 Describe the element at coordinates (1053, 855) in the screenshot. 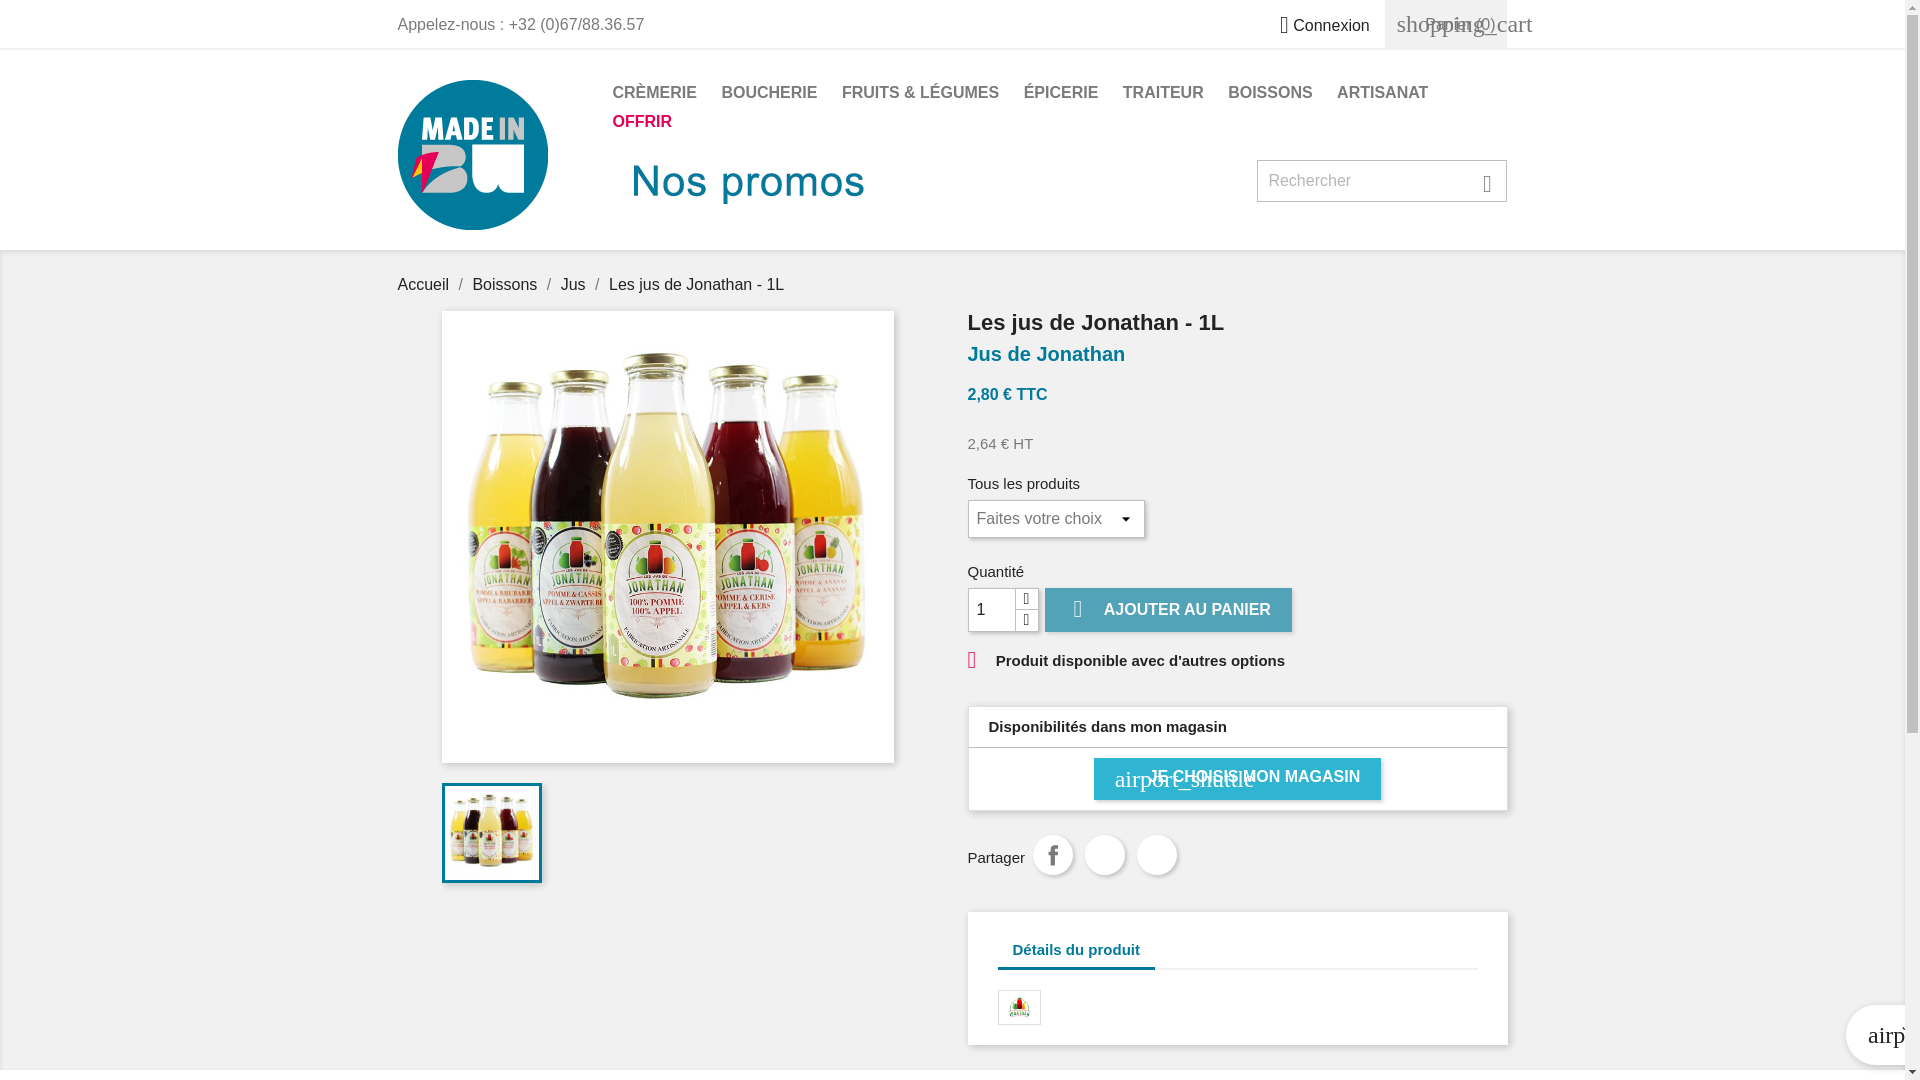

I see `Partager` at that location.